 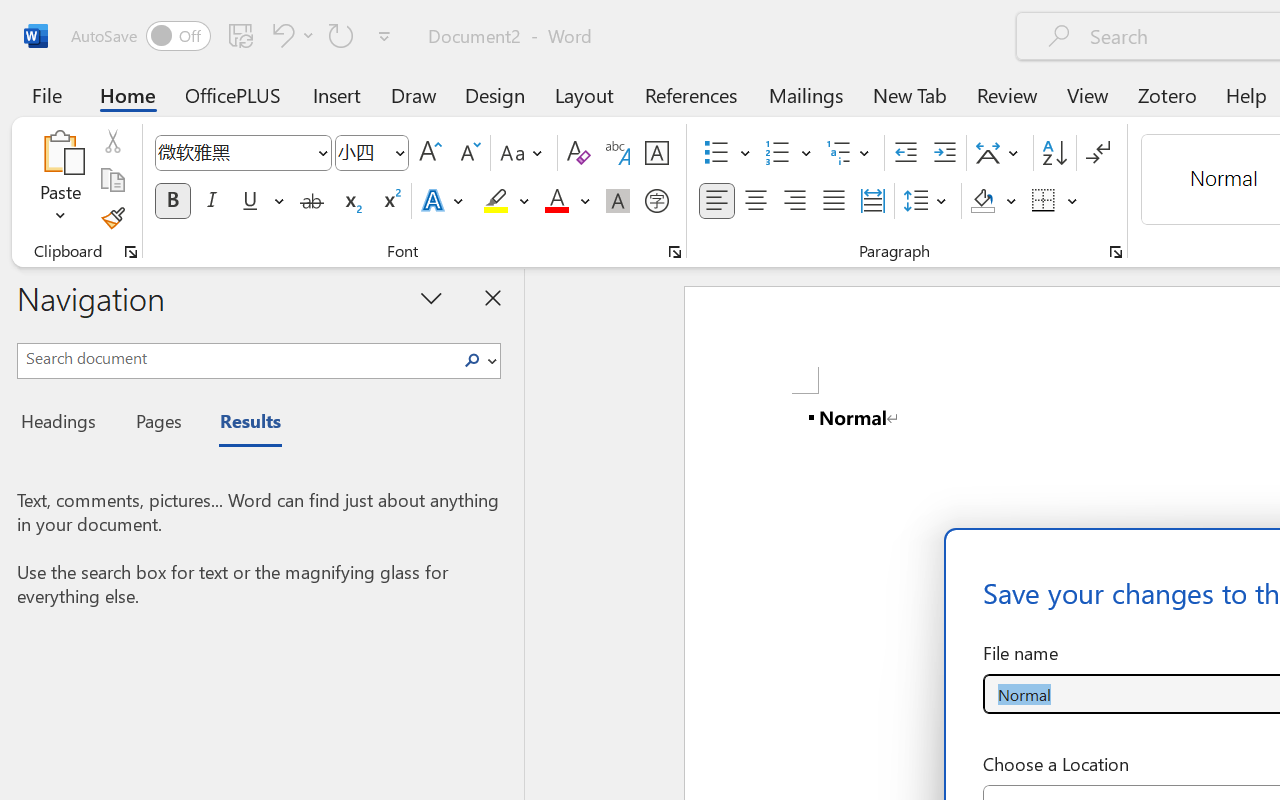 What do you see at coordinates (578, 153) in the screenshot?
I see `Clear Formatting` at bounding box center [578, 153].